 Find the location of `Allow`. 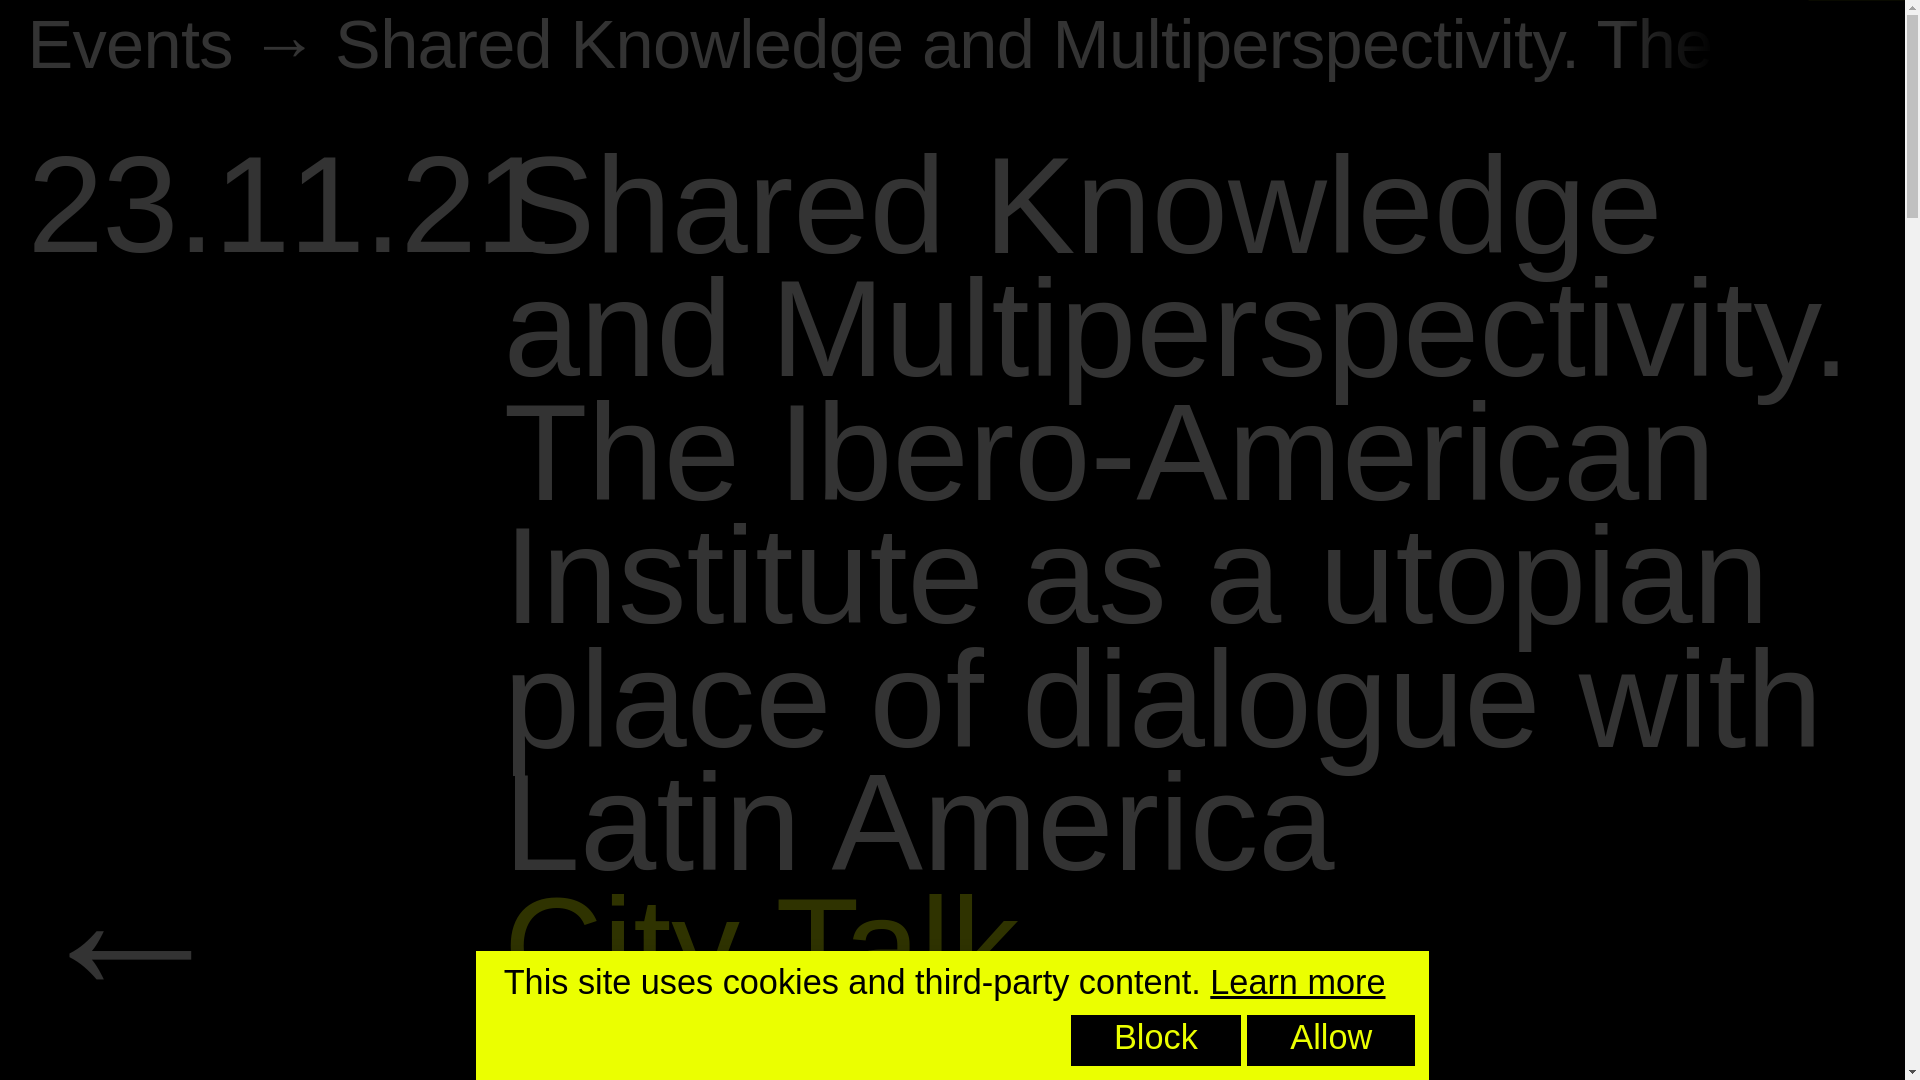

Allow is located at coordinates (1330, 1040).